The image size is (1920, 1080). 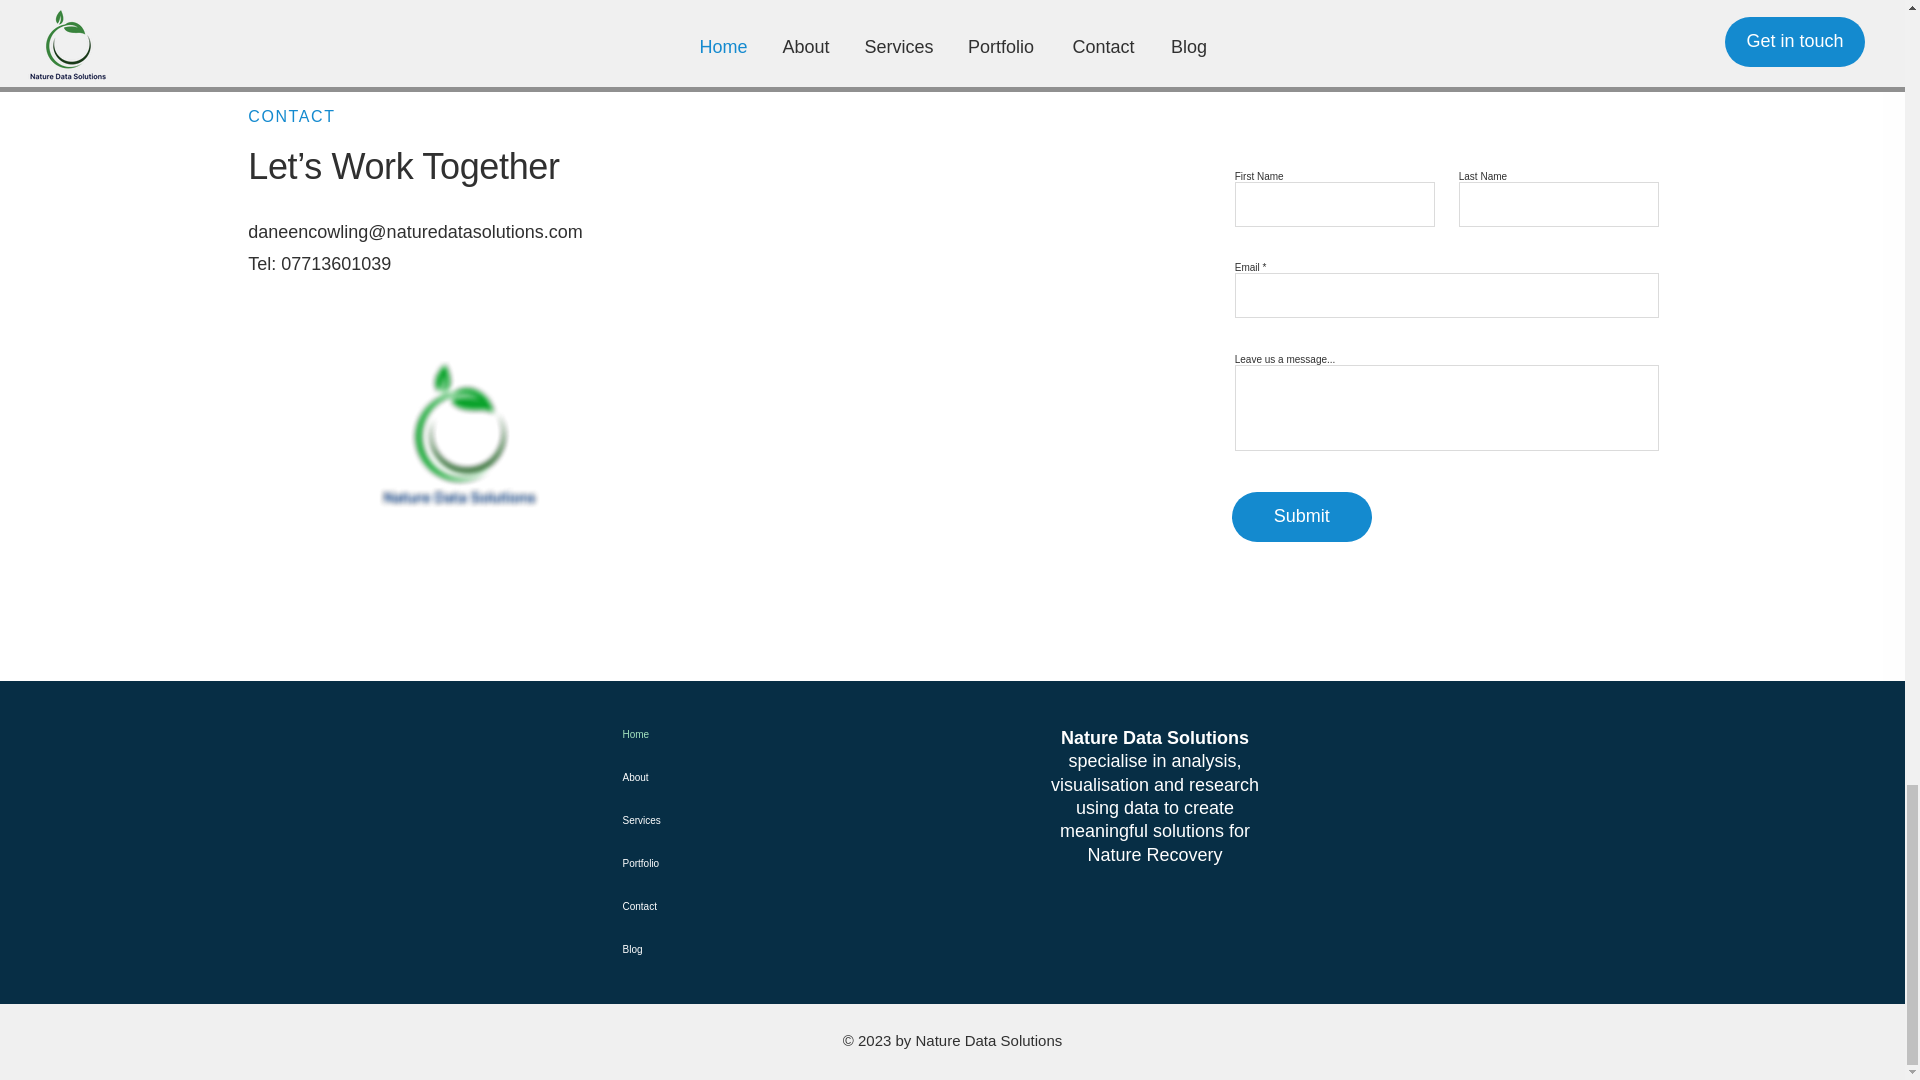 What do you see at coordinates (1302, 517) in the screenshot?
I see `Submit` at bounding box center [1302, 517].